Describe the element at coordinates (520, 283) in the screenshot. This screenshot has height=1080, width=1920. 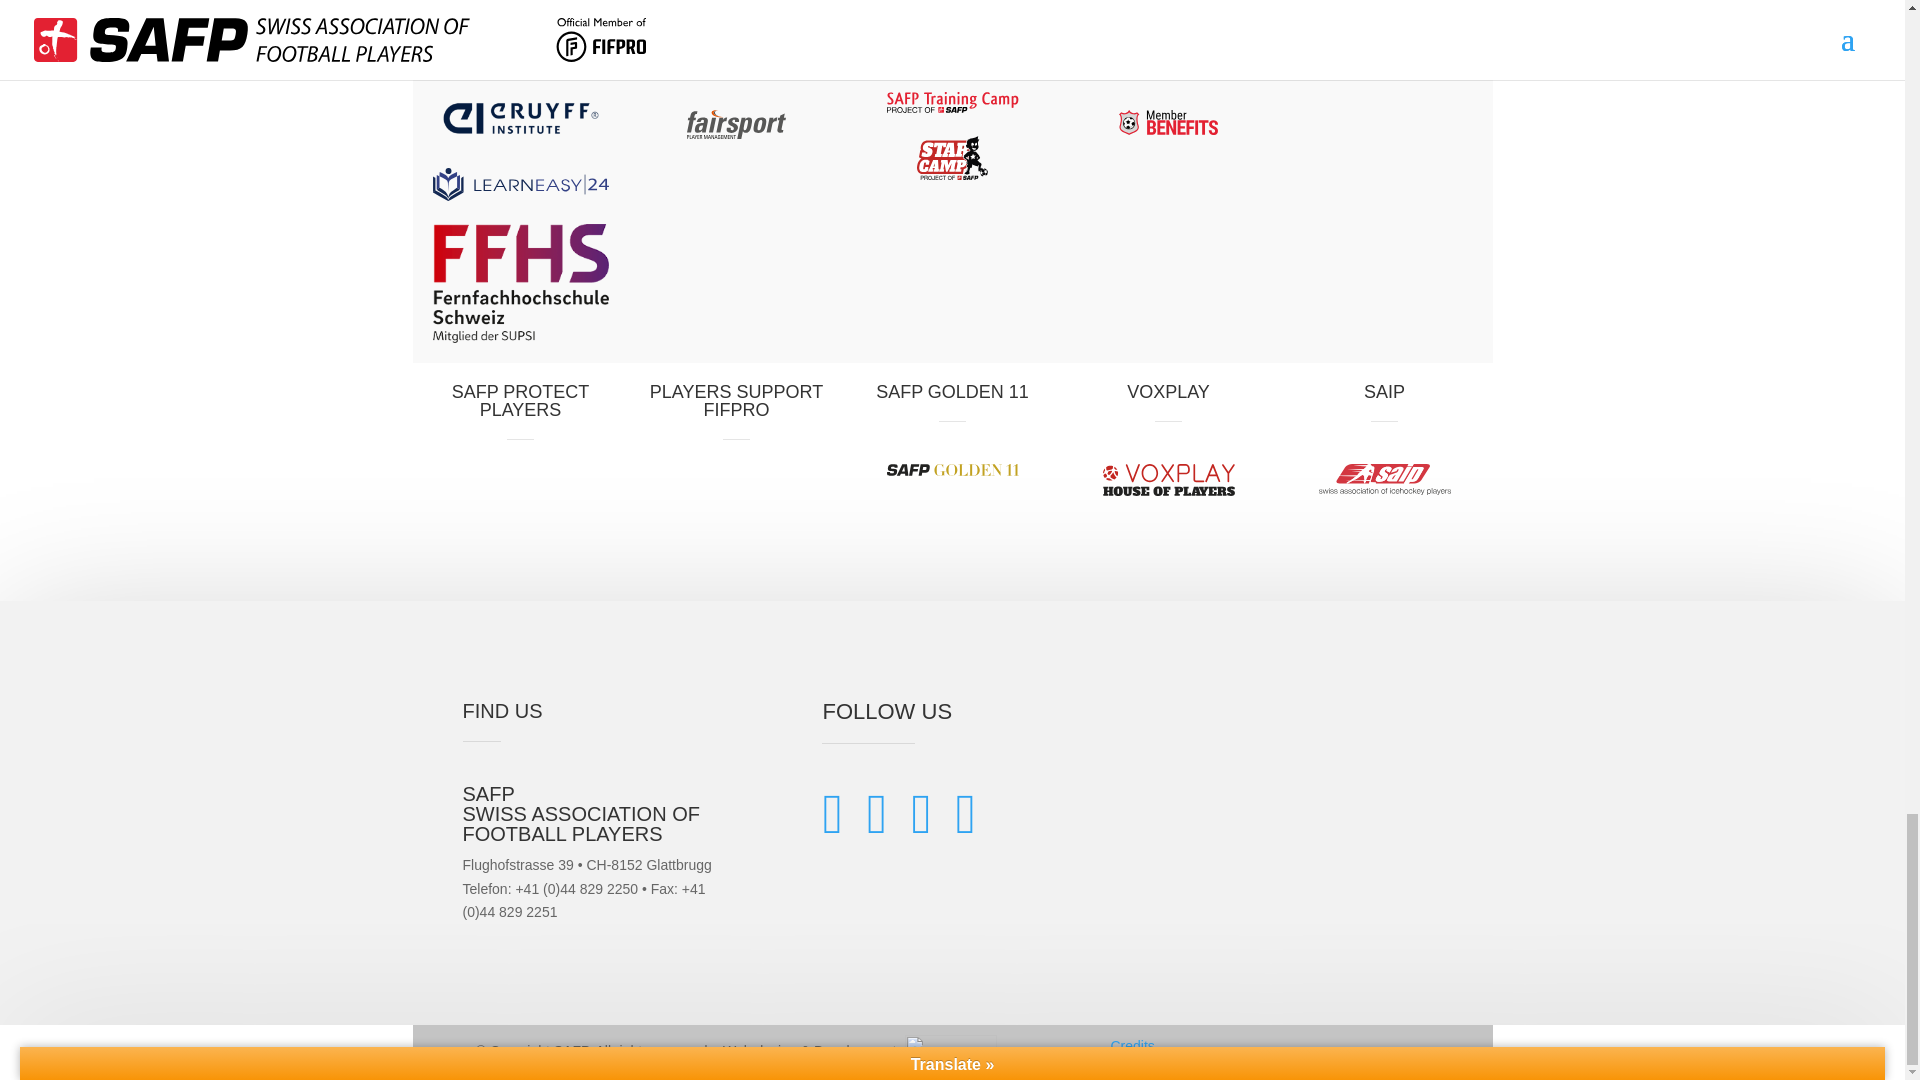
I see `FFHS` at that location.